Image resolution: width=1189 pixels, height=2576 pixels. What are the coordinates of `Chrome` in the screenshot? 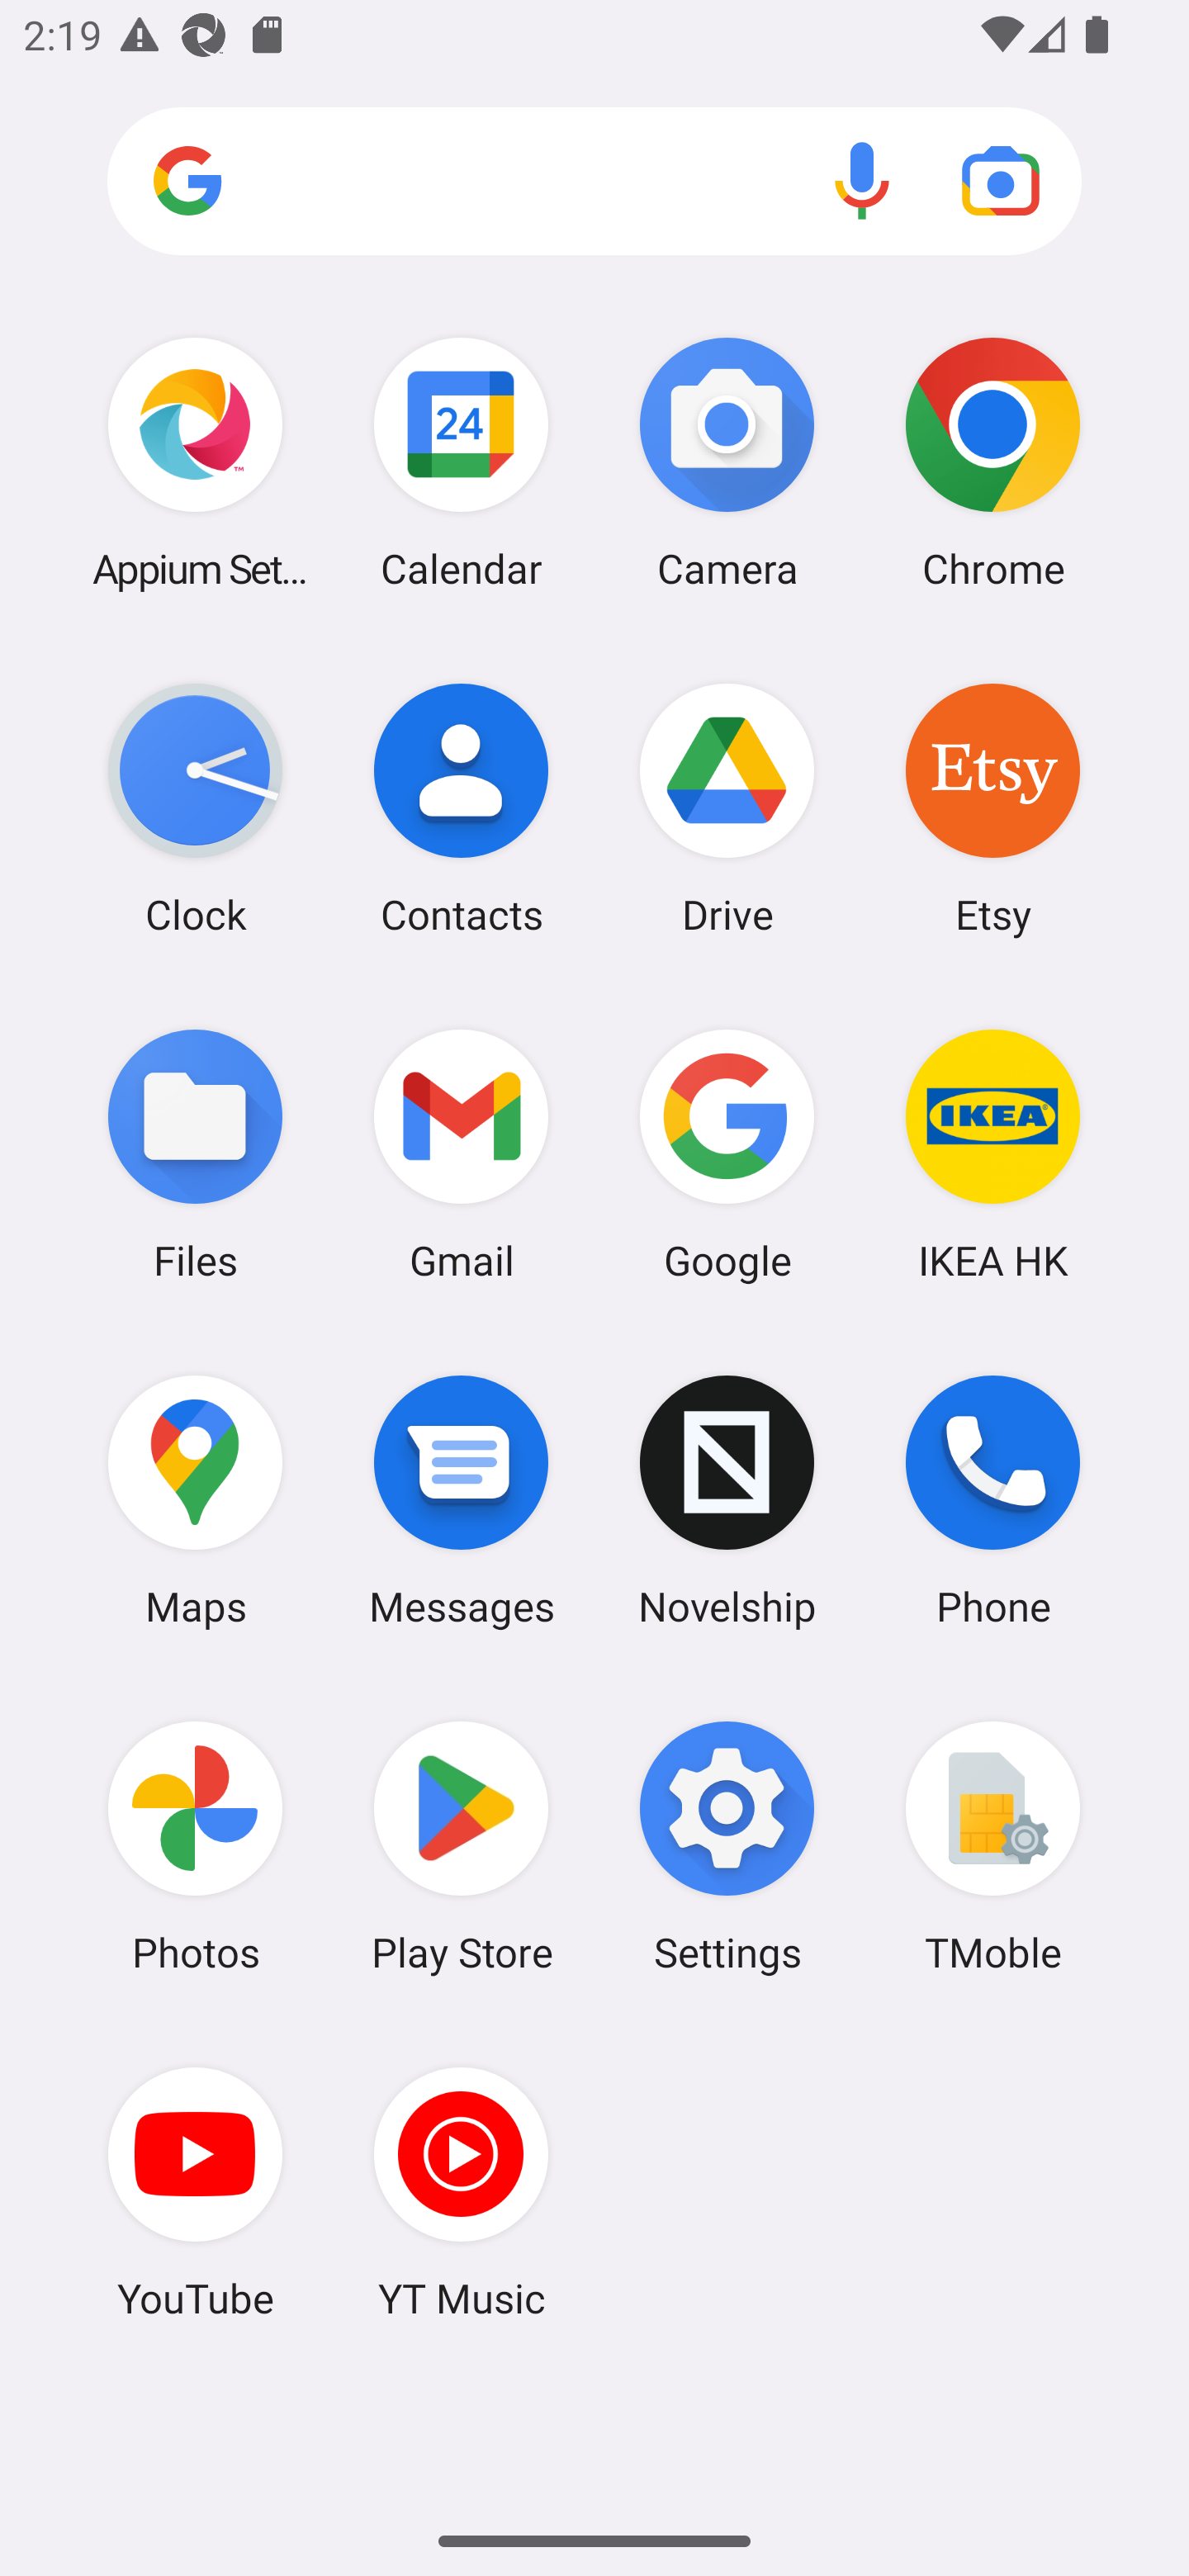 It's located at (992, 462).